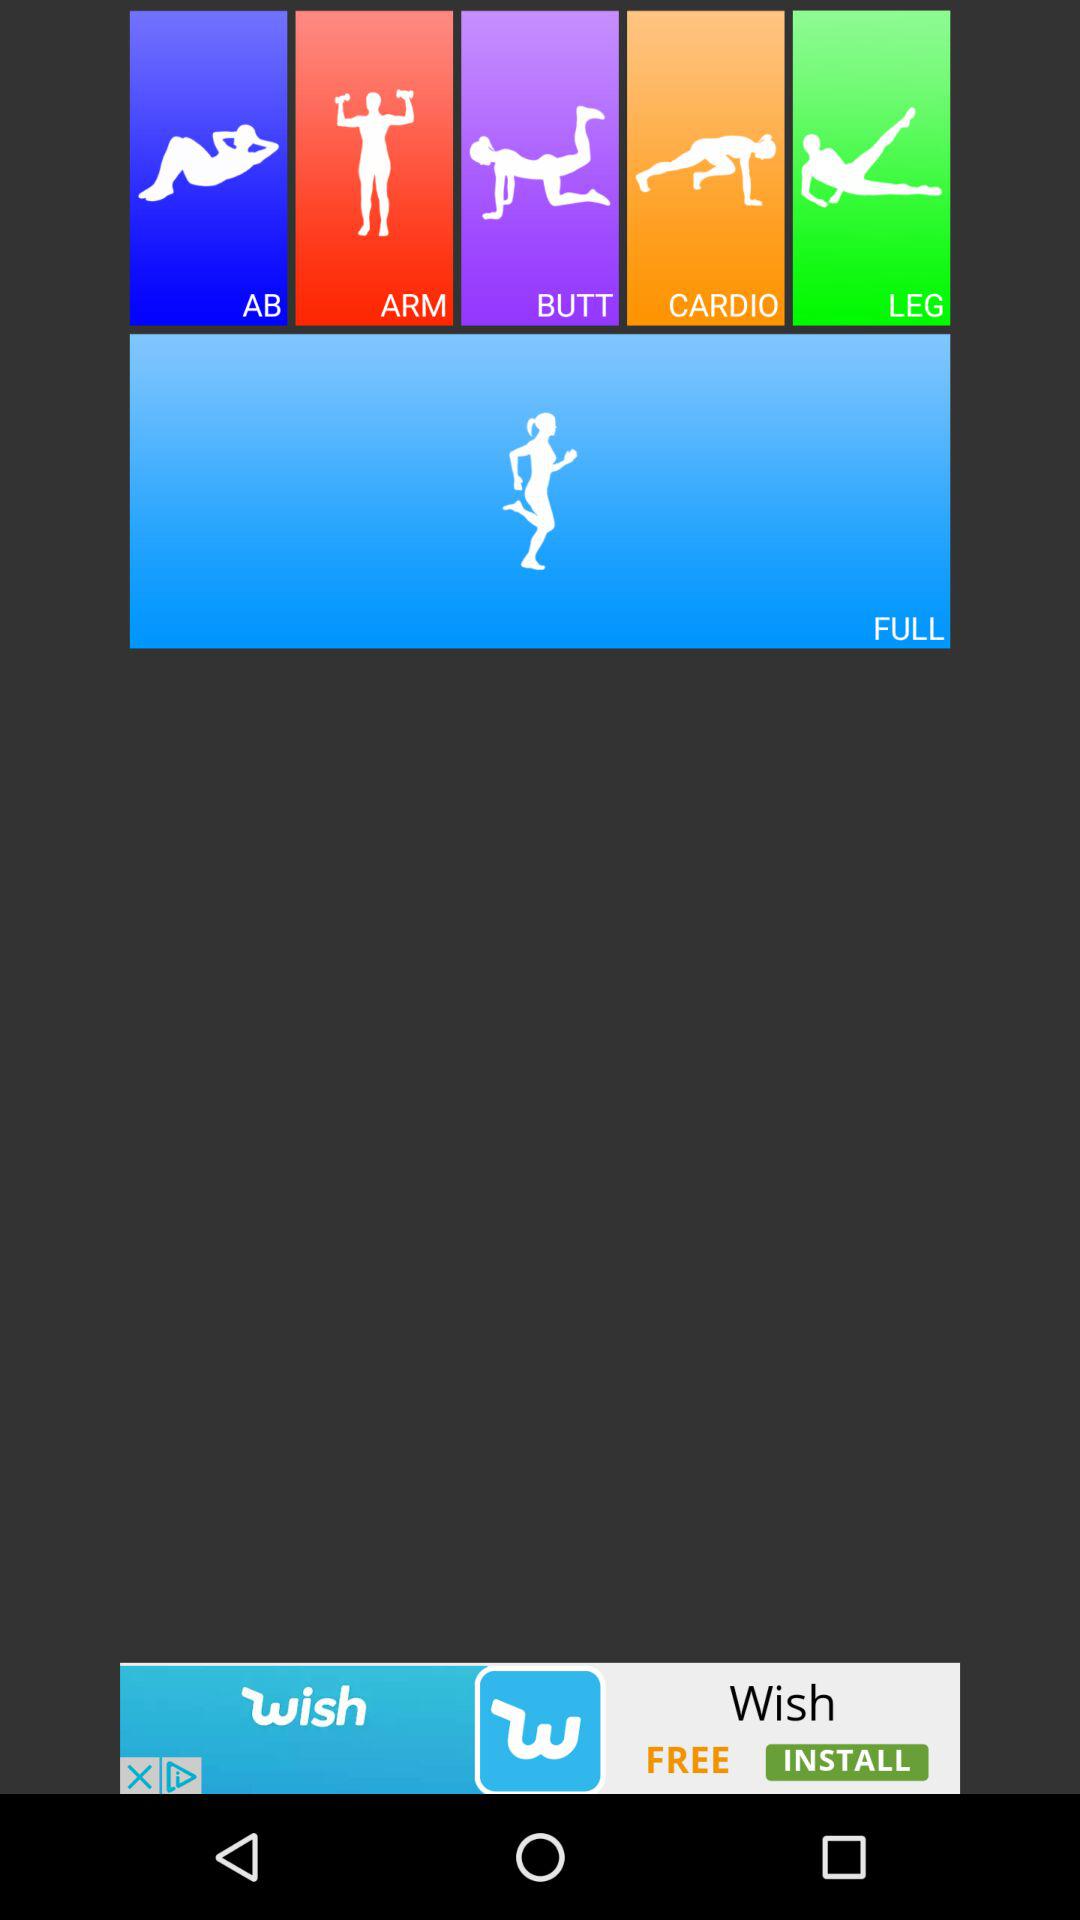  I want to click on running option, so click(540, 490).